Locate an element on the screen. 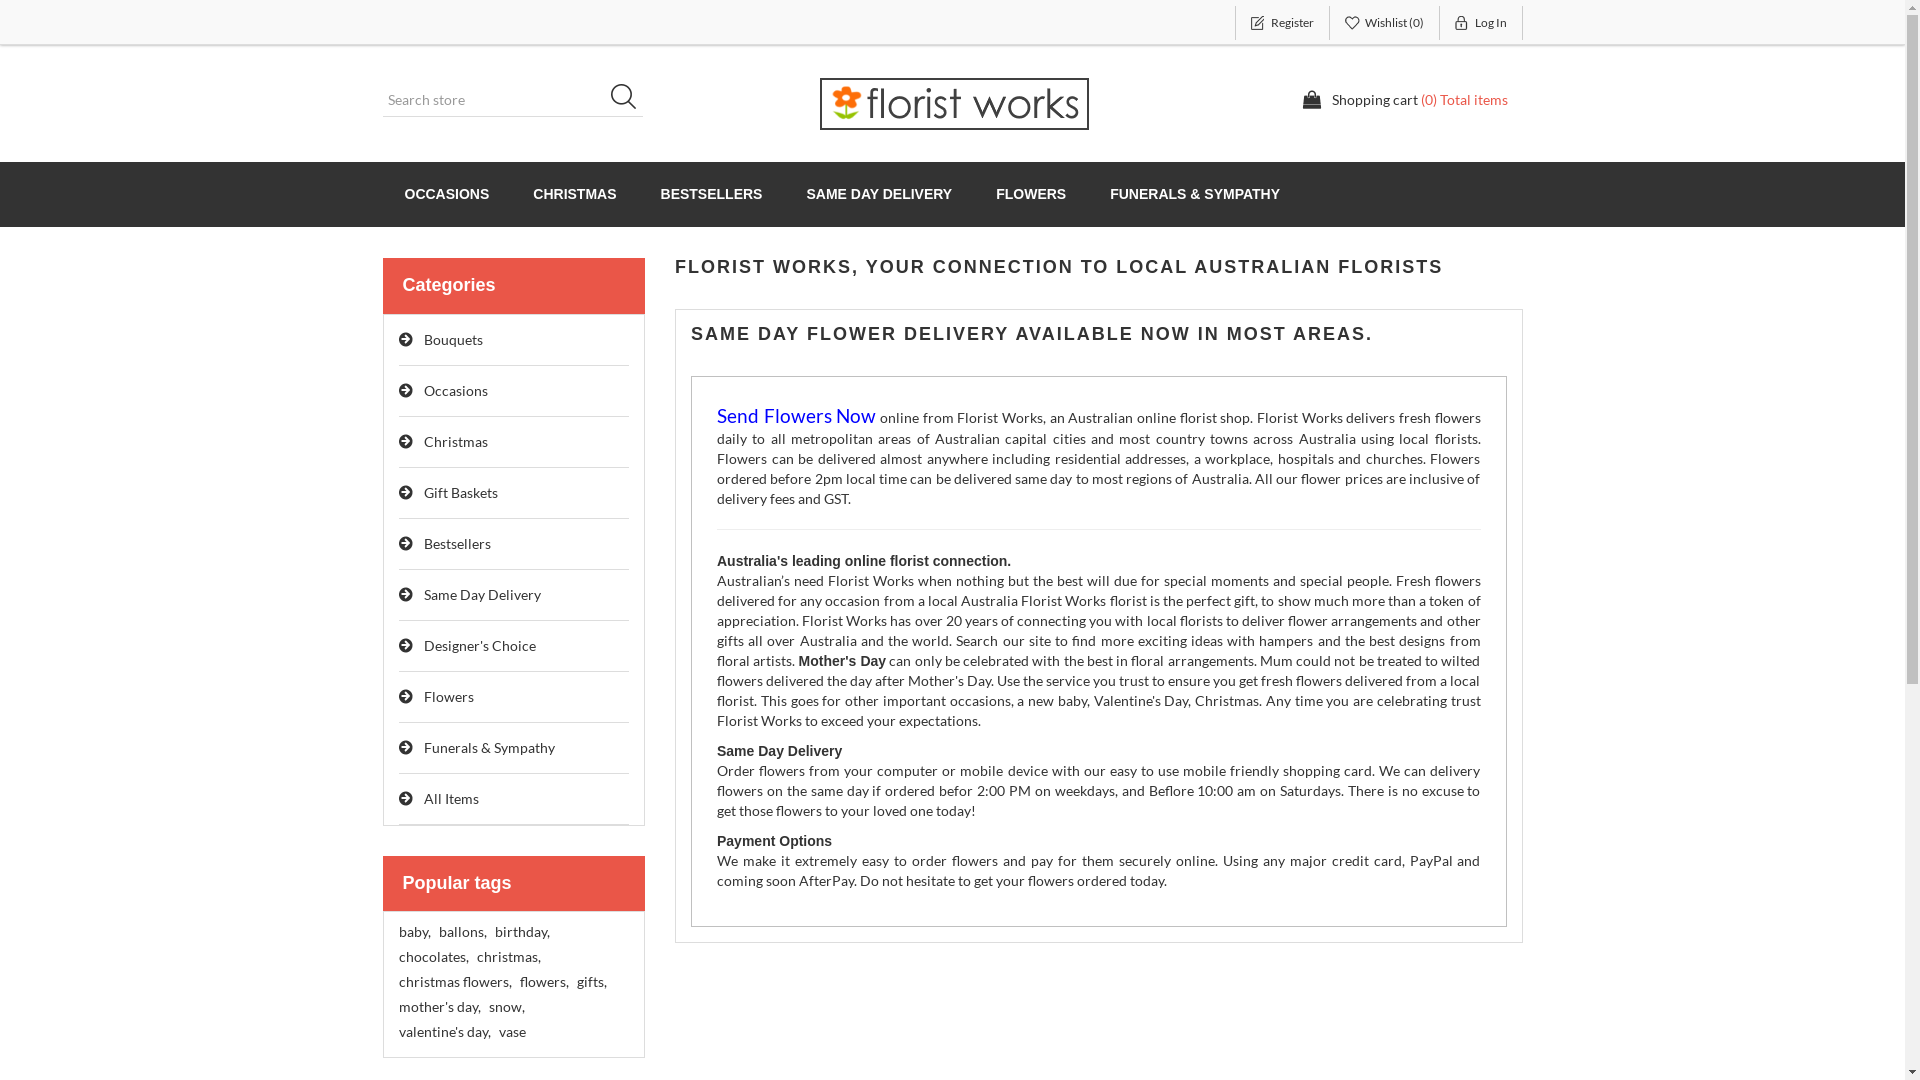  Christmas is located at coordinates (514, 442).